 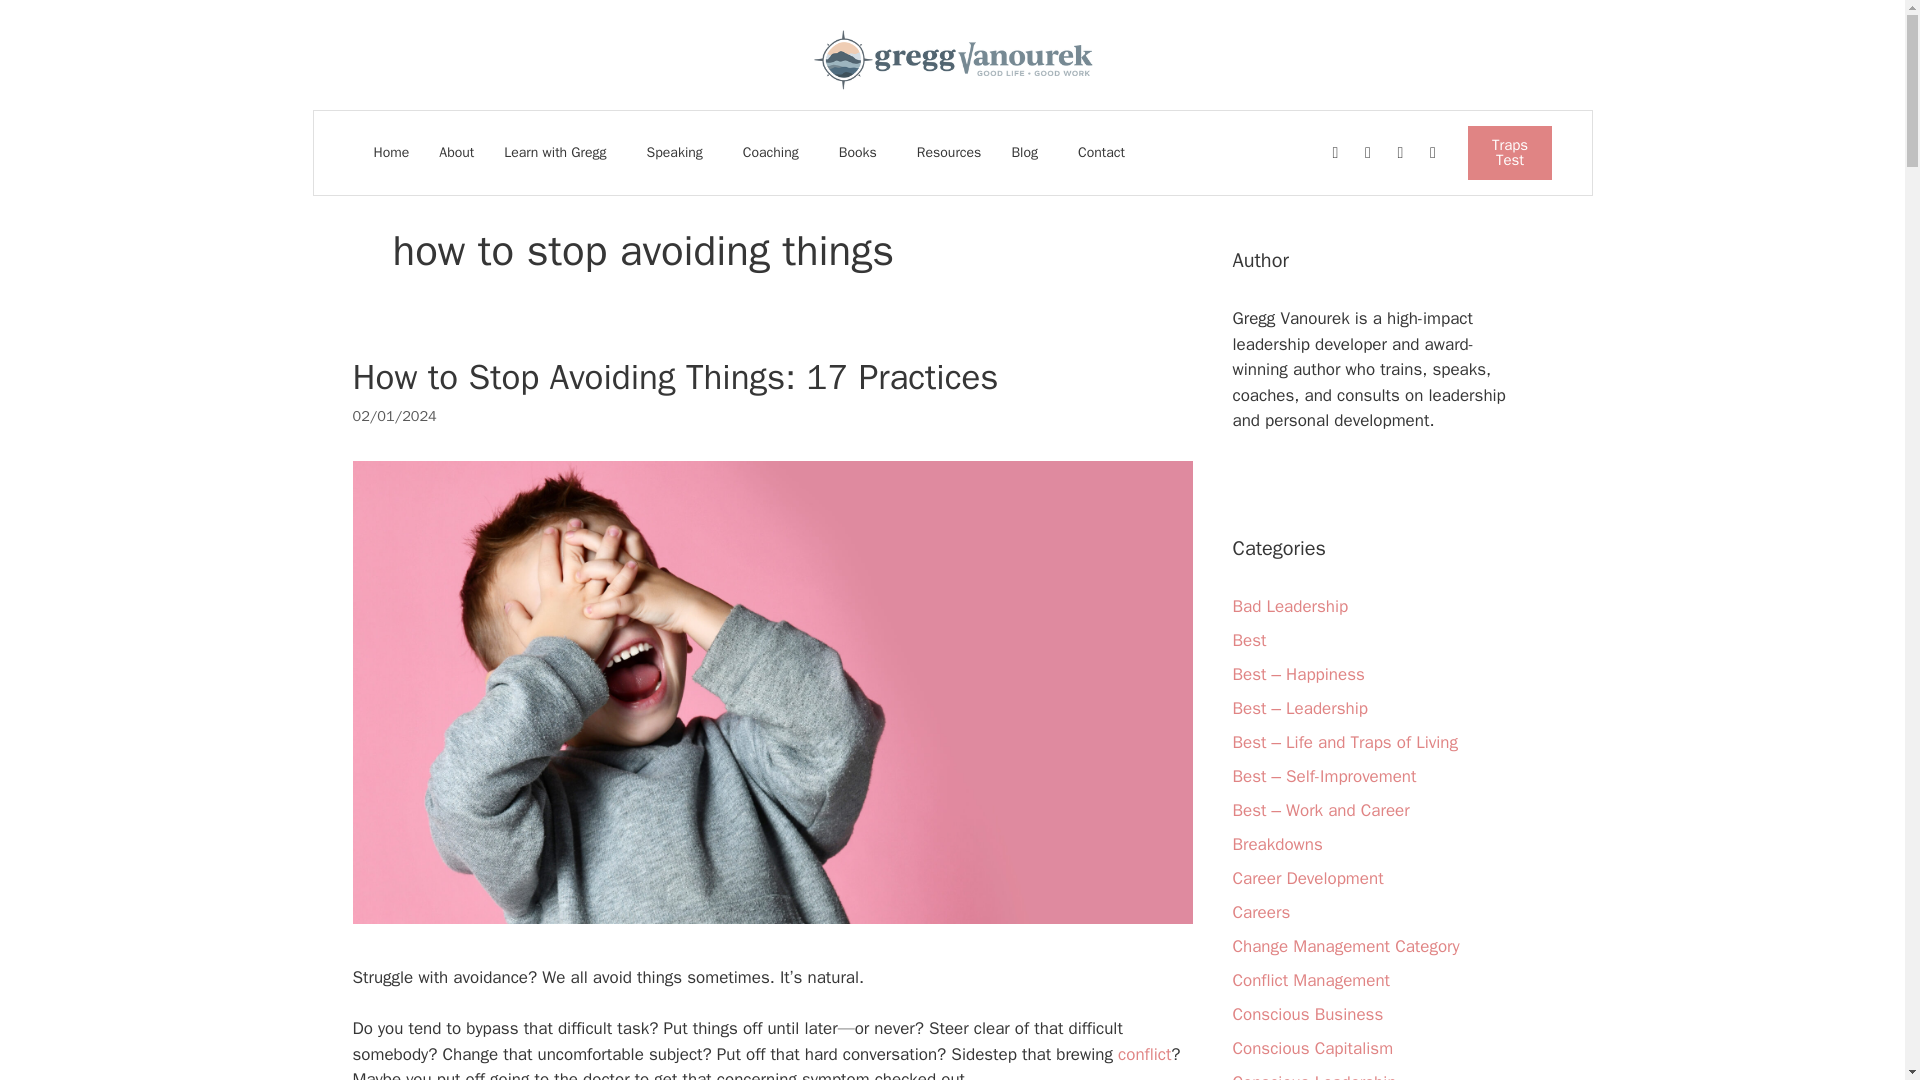 I want to click on Speaking, so click(x=680, y=152).